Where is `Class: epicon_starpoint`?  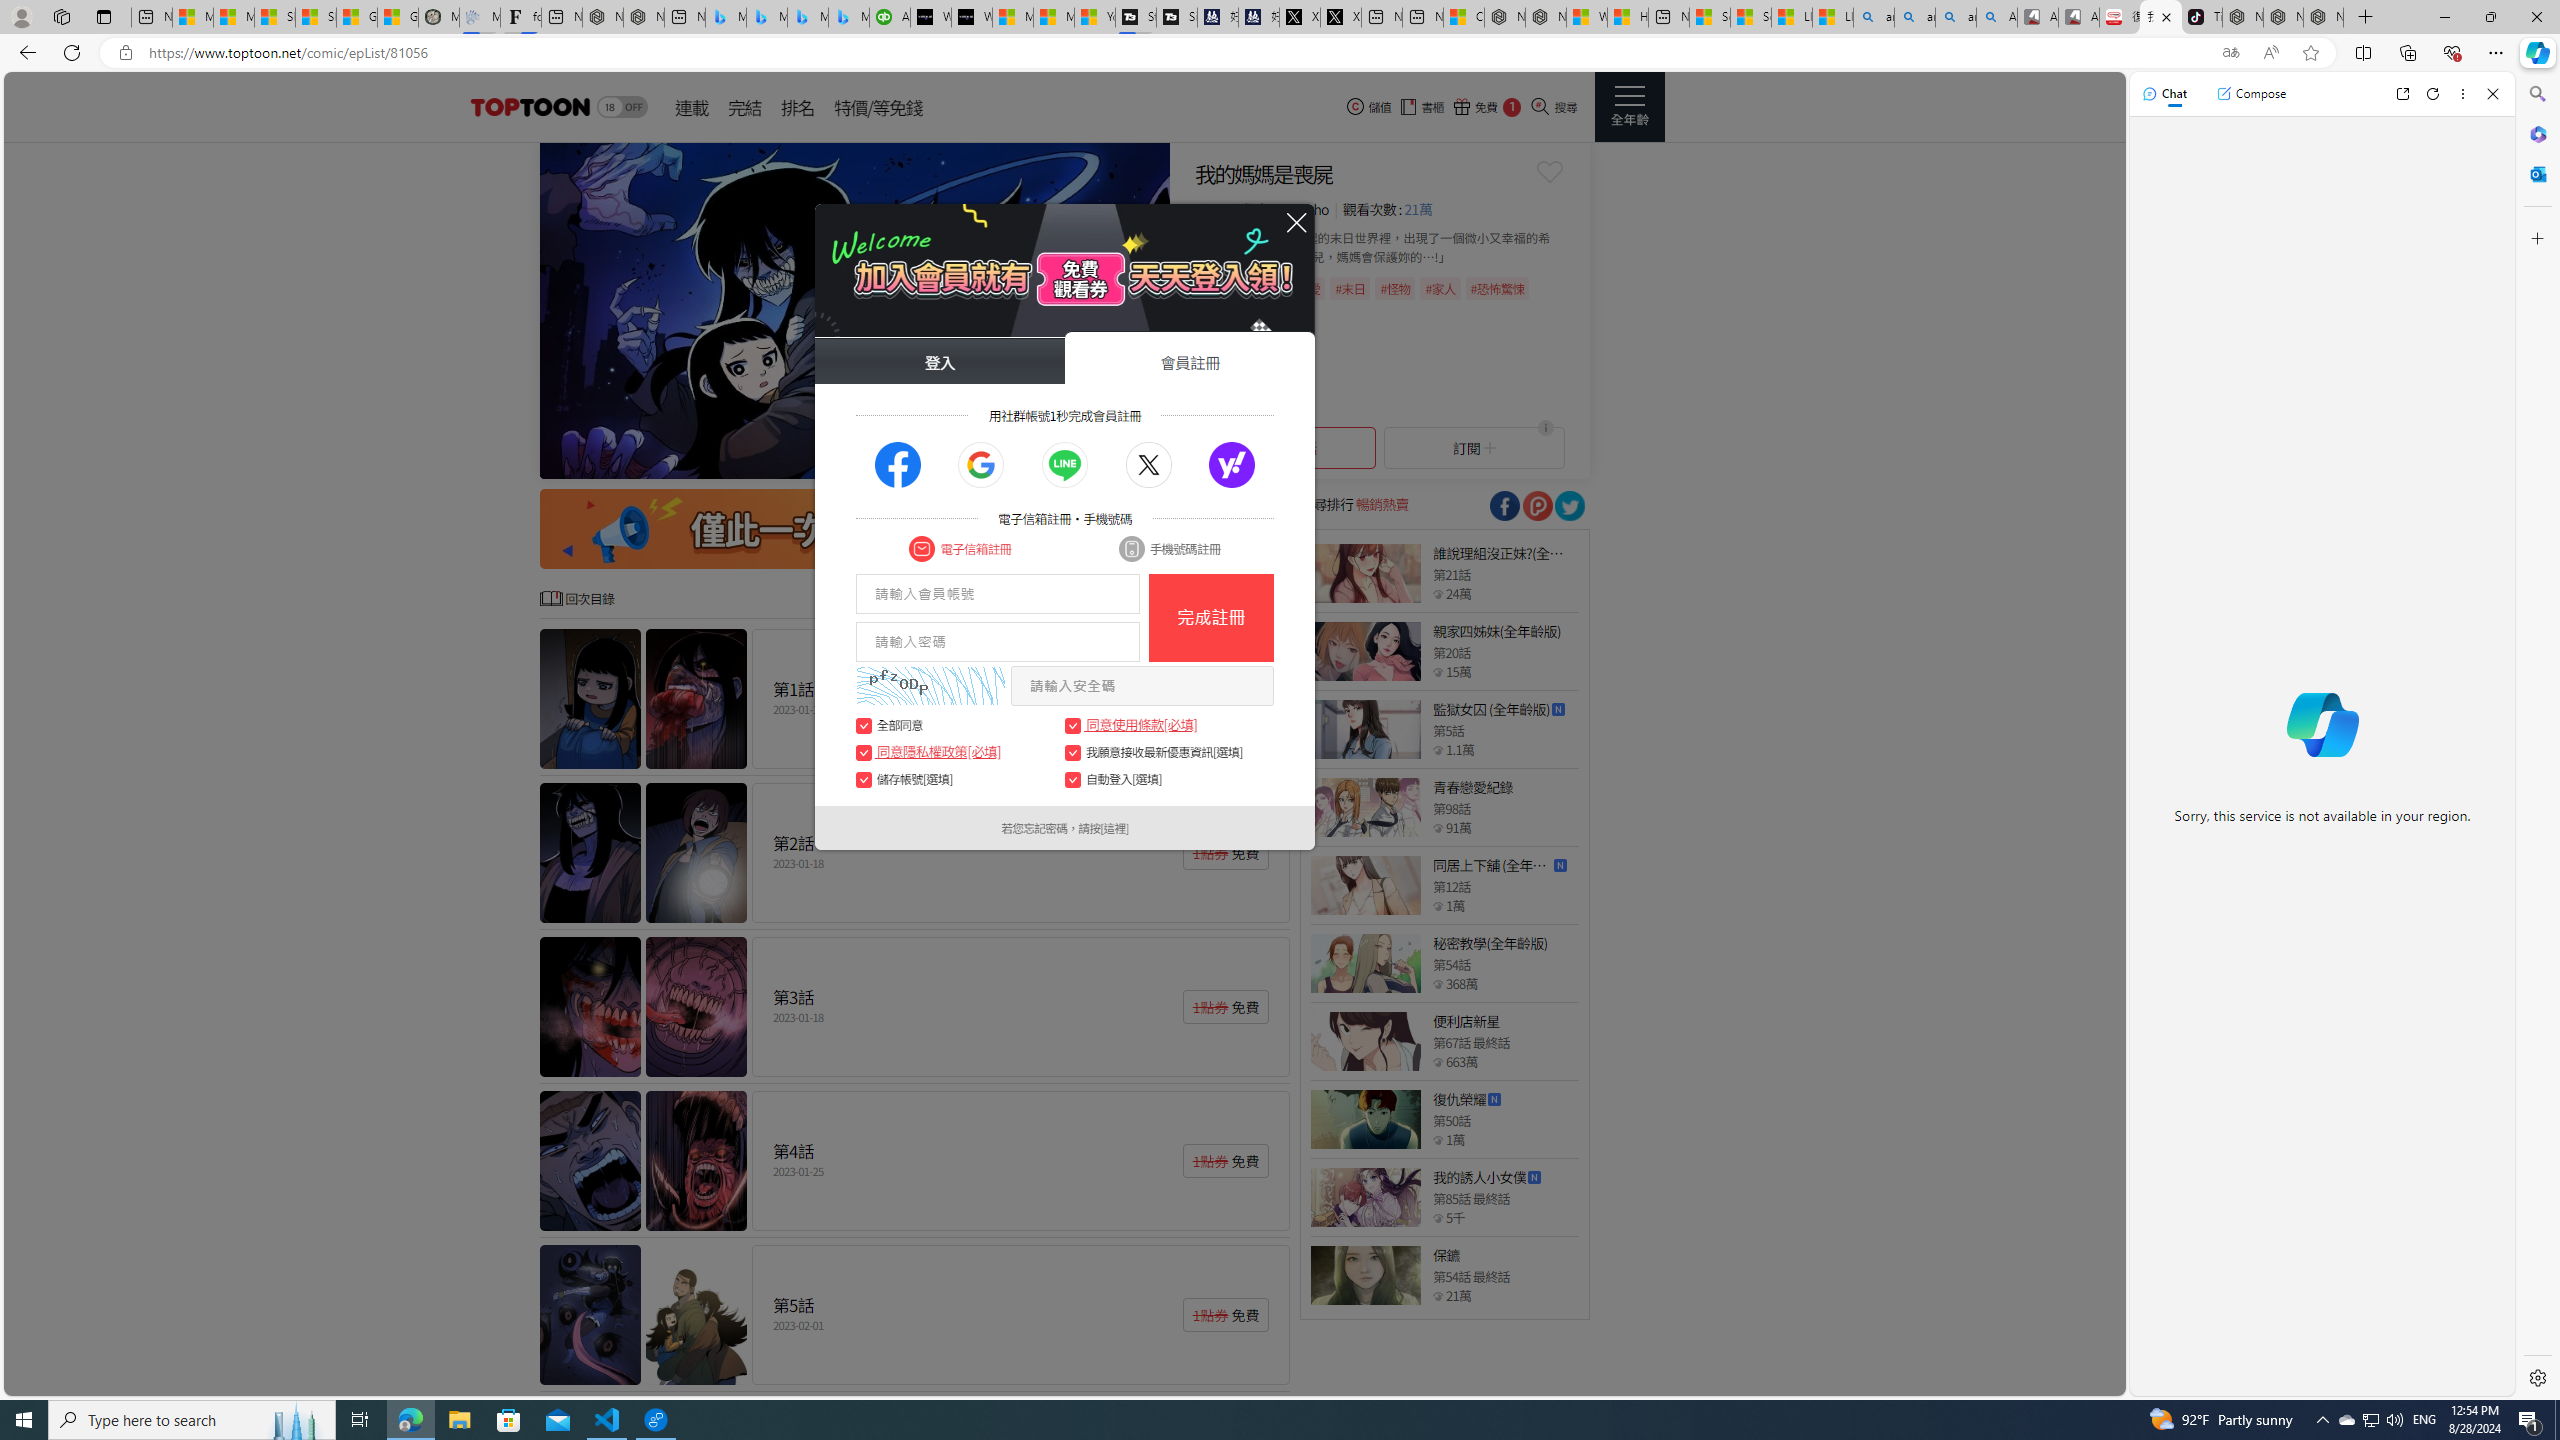 Class: epicon_starpoint is located at coordinates (1438, 1296).